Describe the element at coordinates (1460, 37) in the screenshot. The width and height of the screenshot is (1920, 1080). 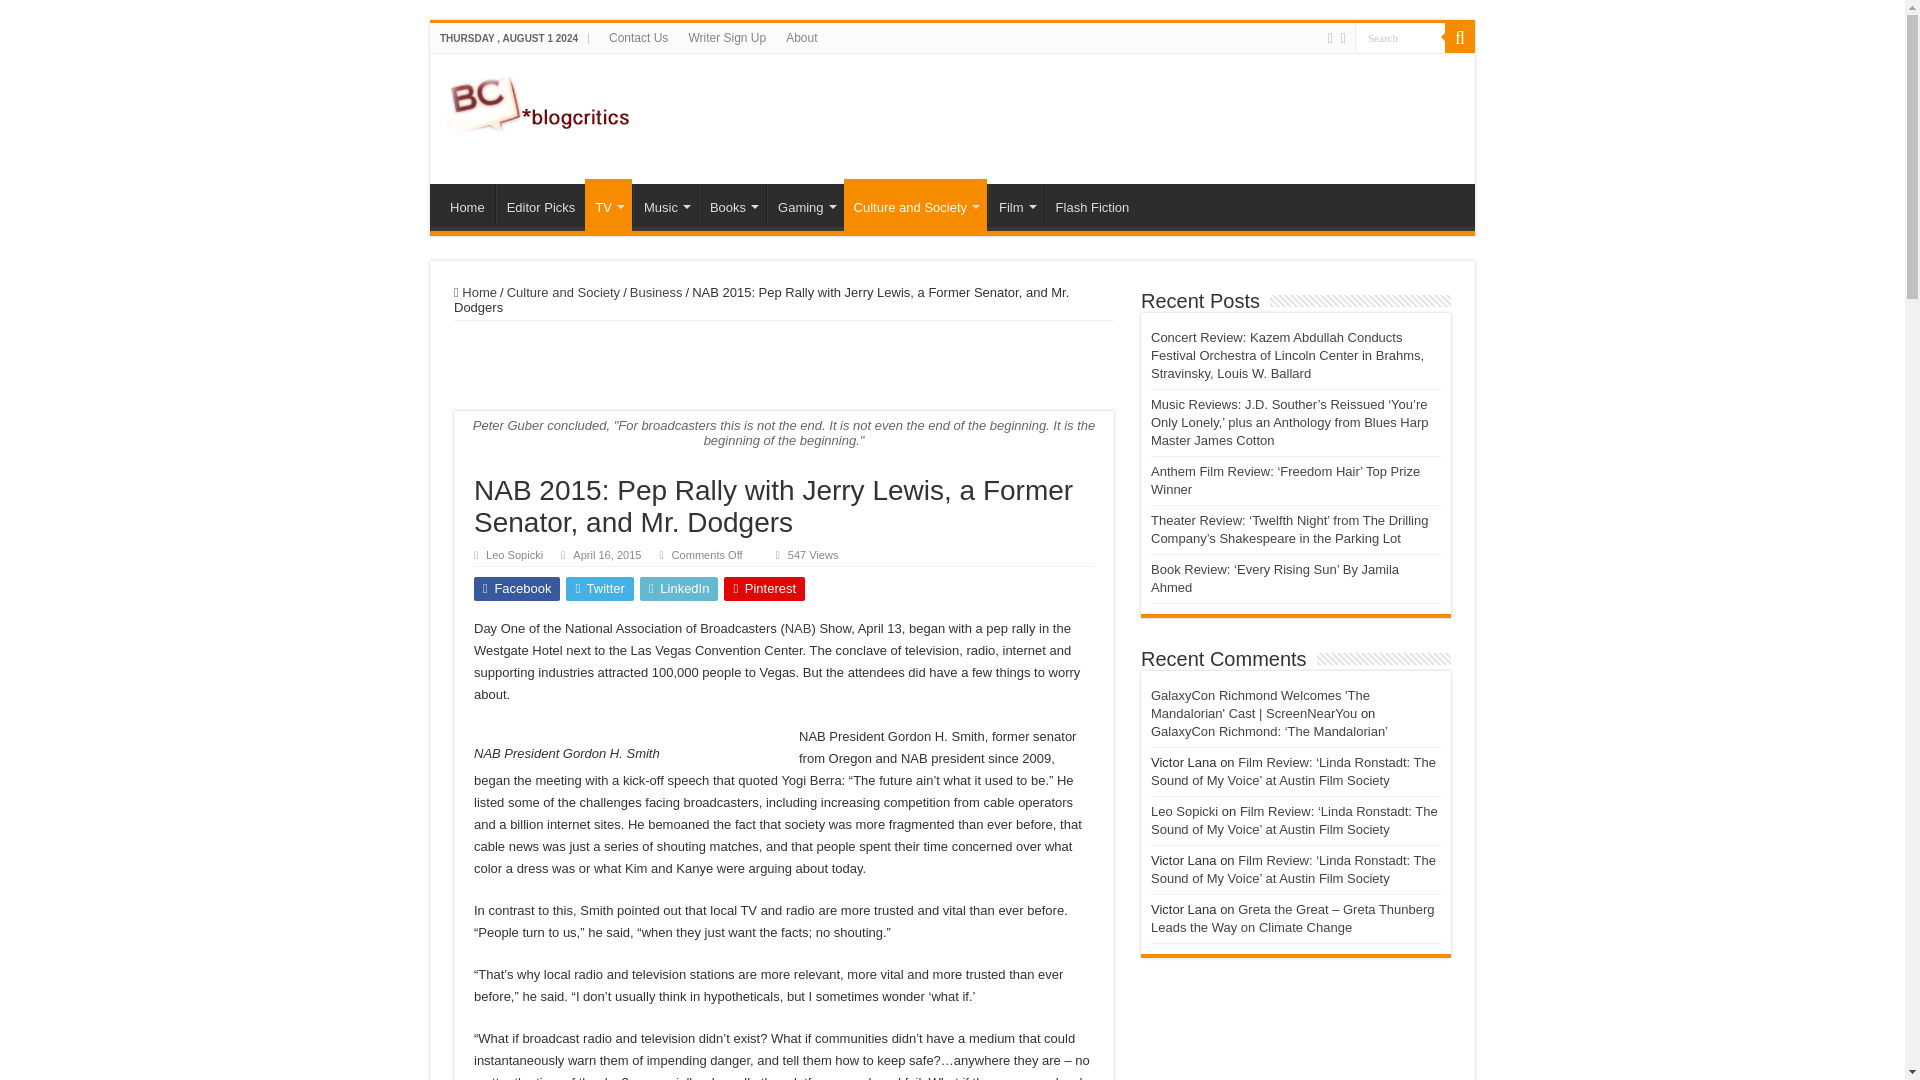
I see `Search` at that location.